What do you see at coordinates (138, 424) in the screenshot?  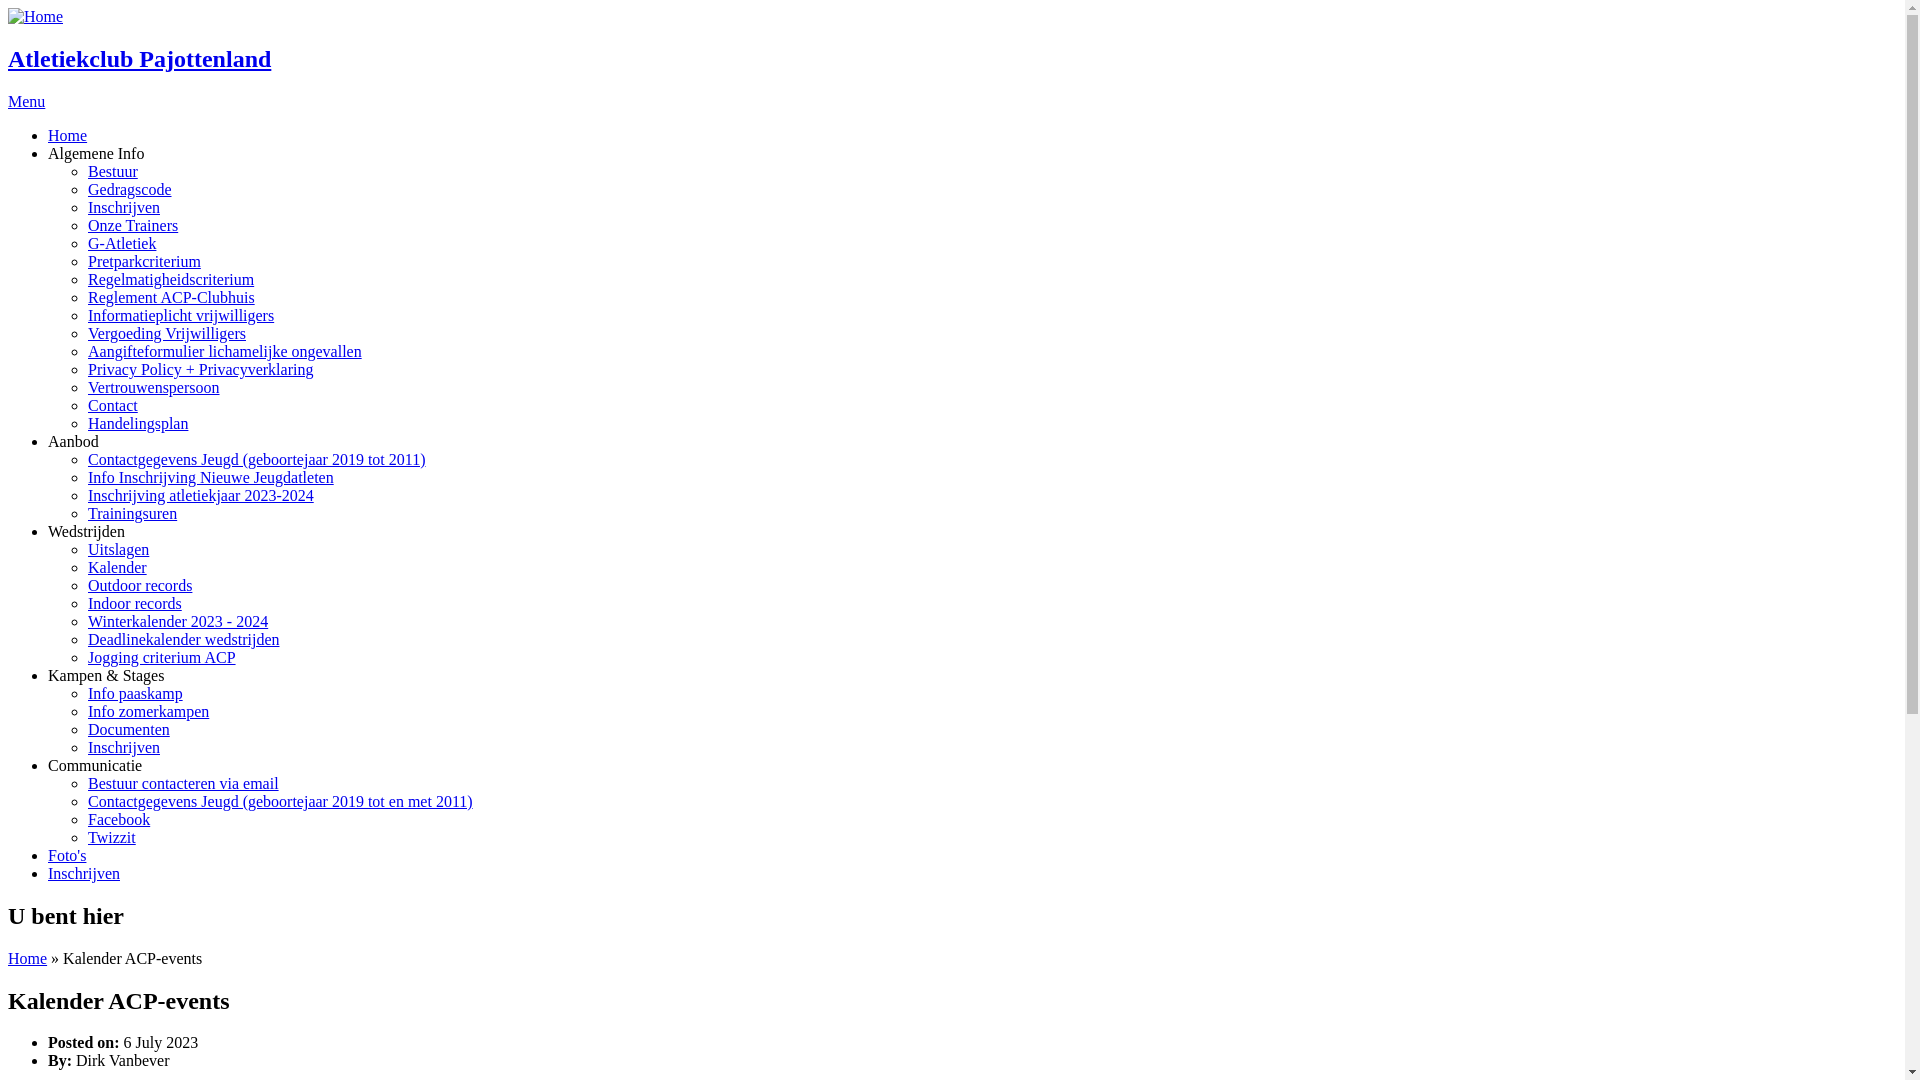 I see `Handelingsplan` at bounding box center [138, 424].